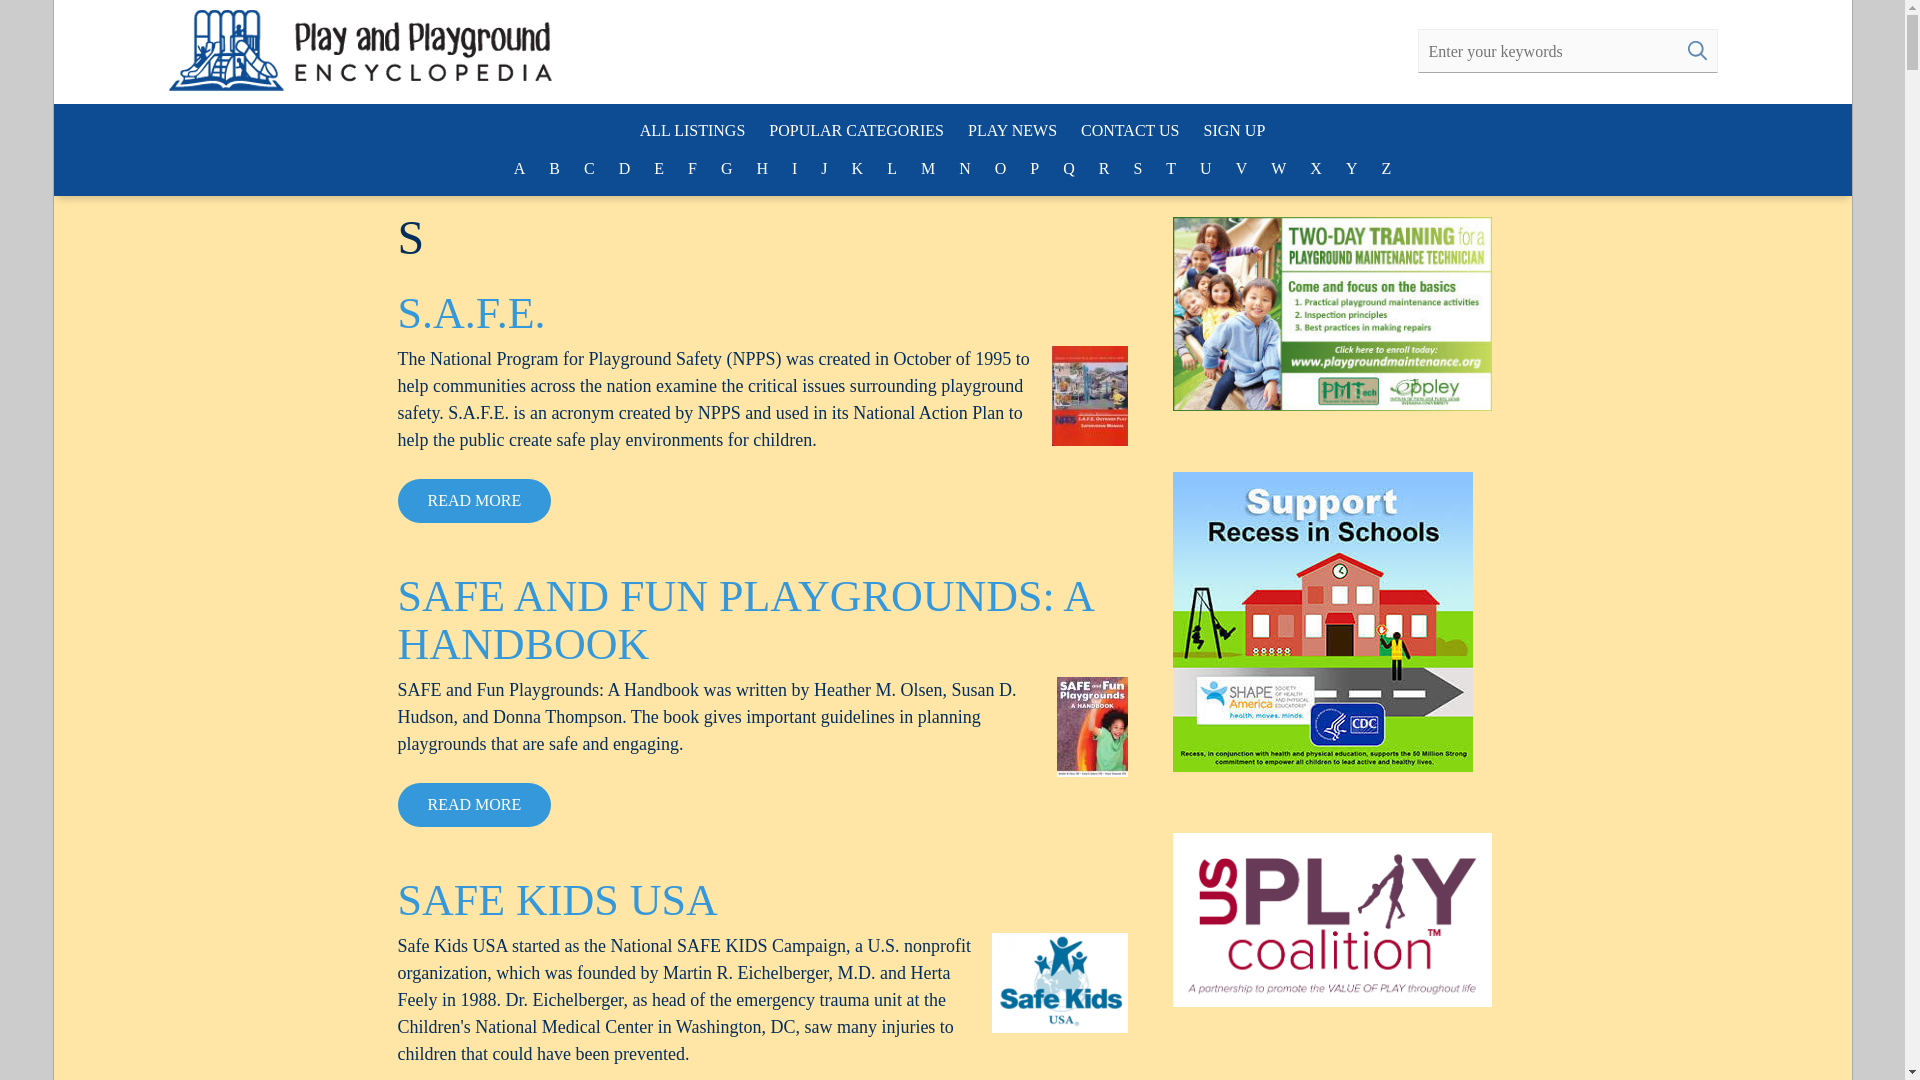  Describe the element at coordinates (1130, 131) in the screenshot. I see `CONTACT US` at that location.